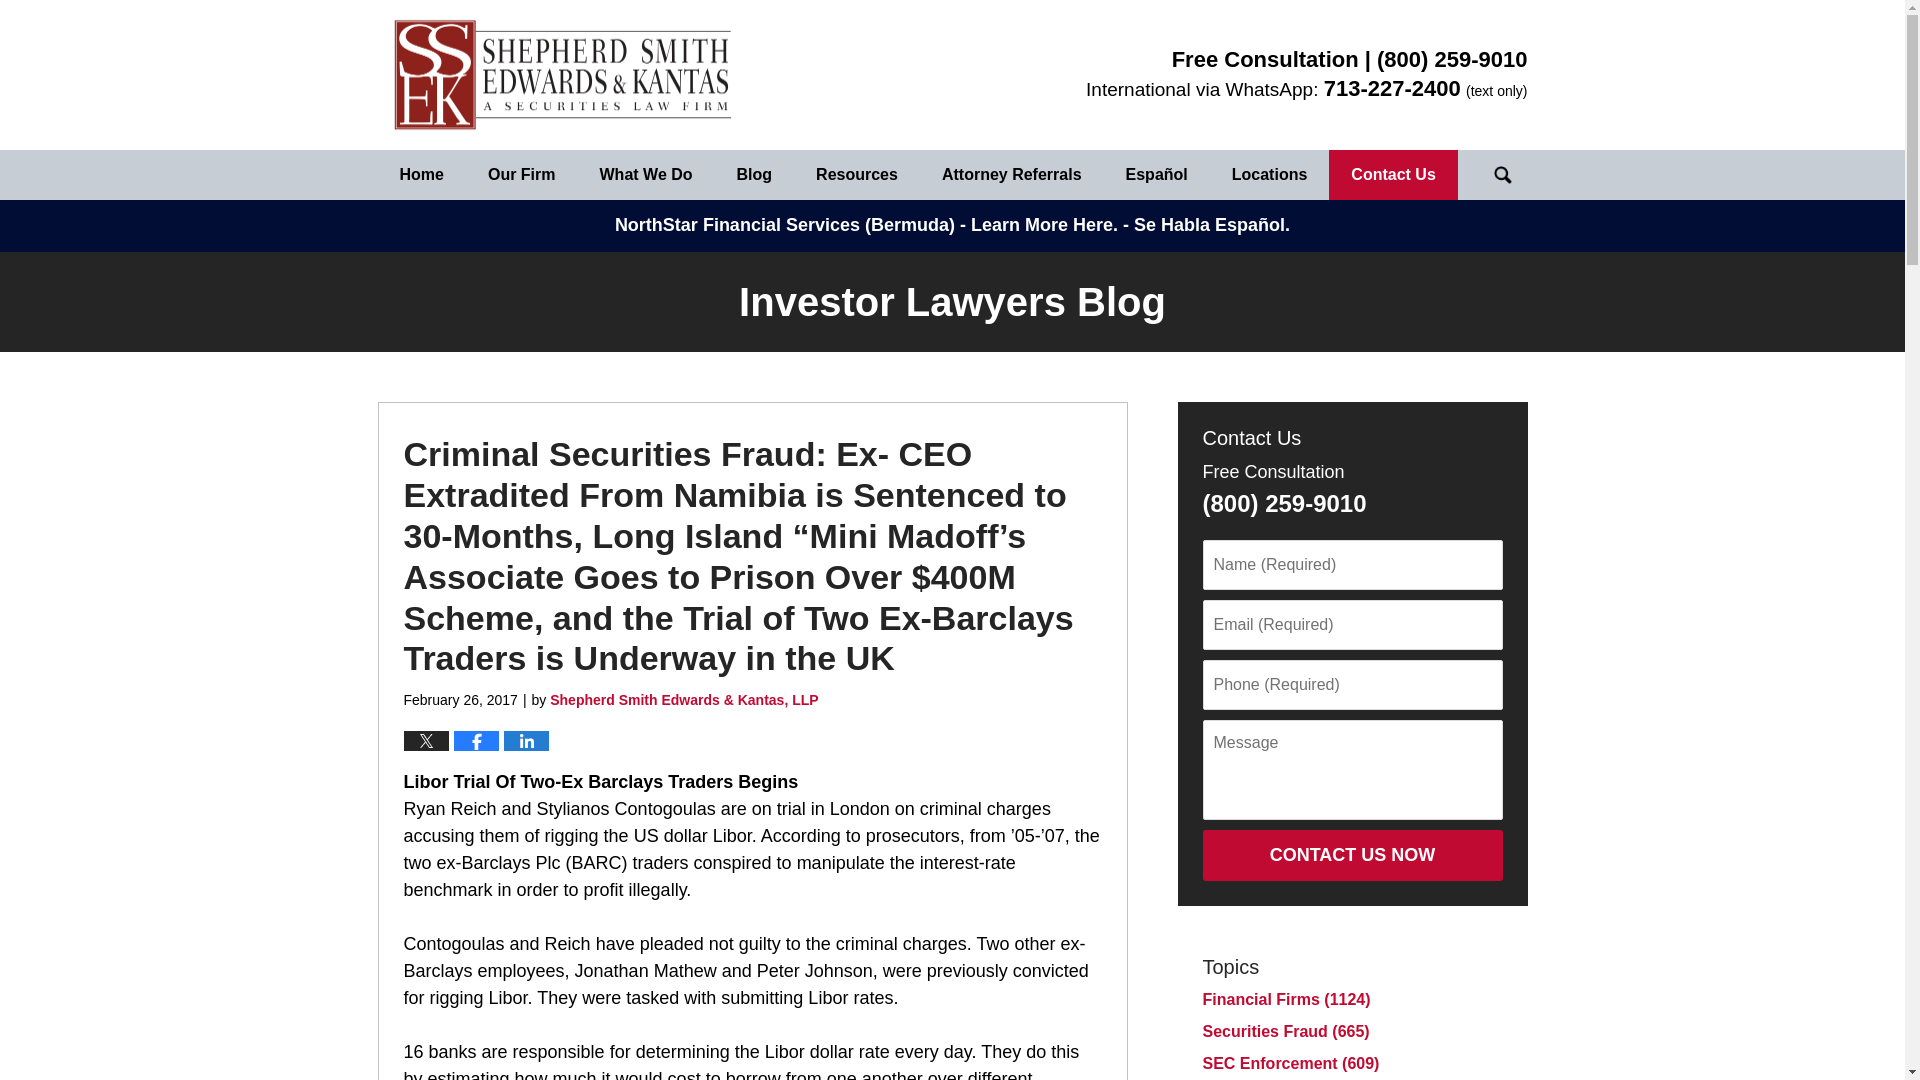  What do you see at coordinates (1270, 174) in the screenshot?
I see `Locations` at bounding box center [1270, 174].